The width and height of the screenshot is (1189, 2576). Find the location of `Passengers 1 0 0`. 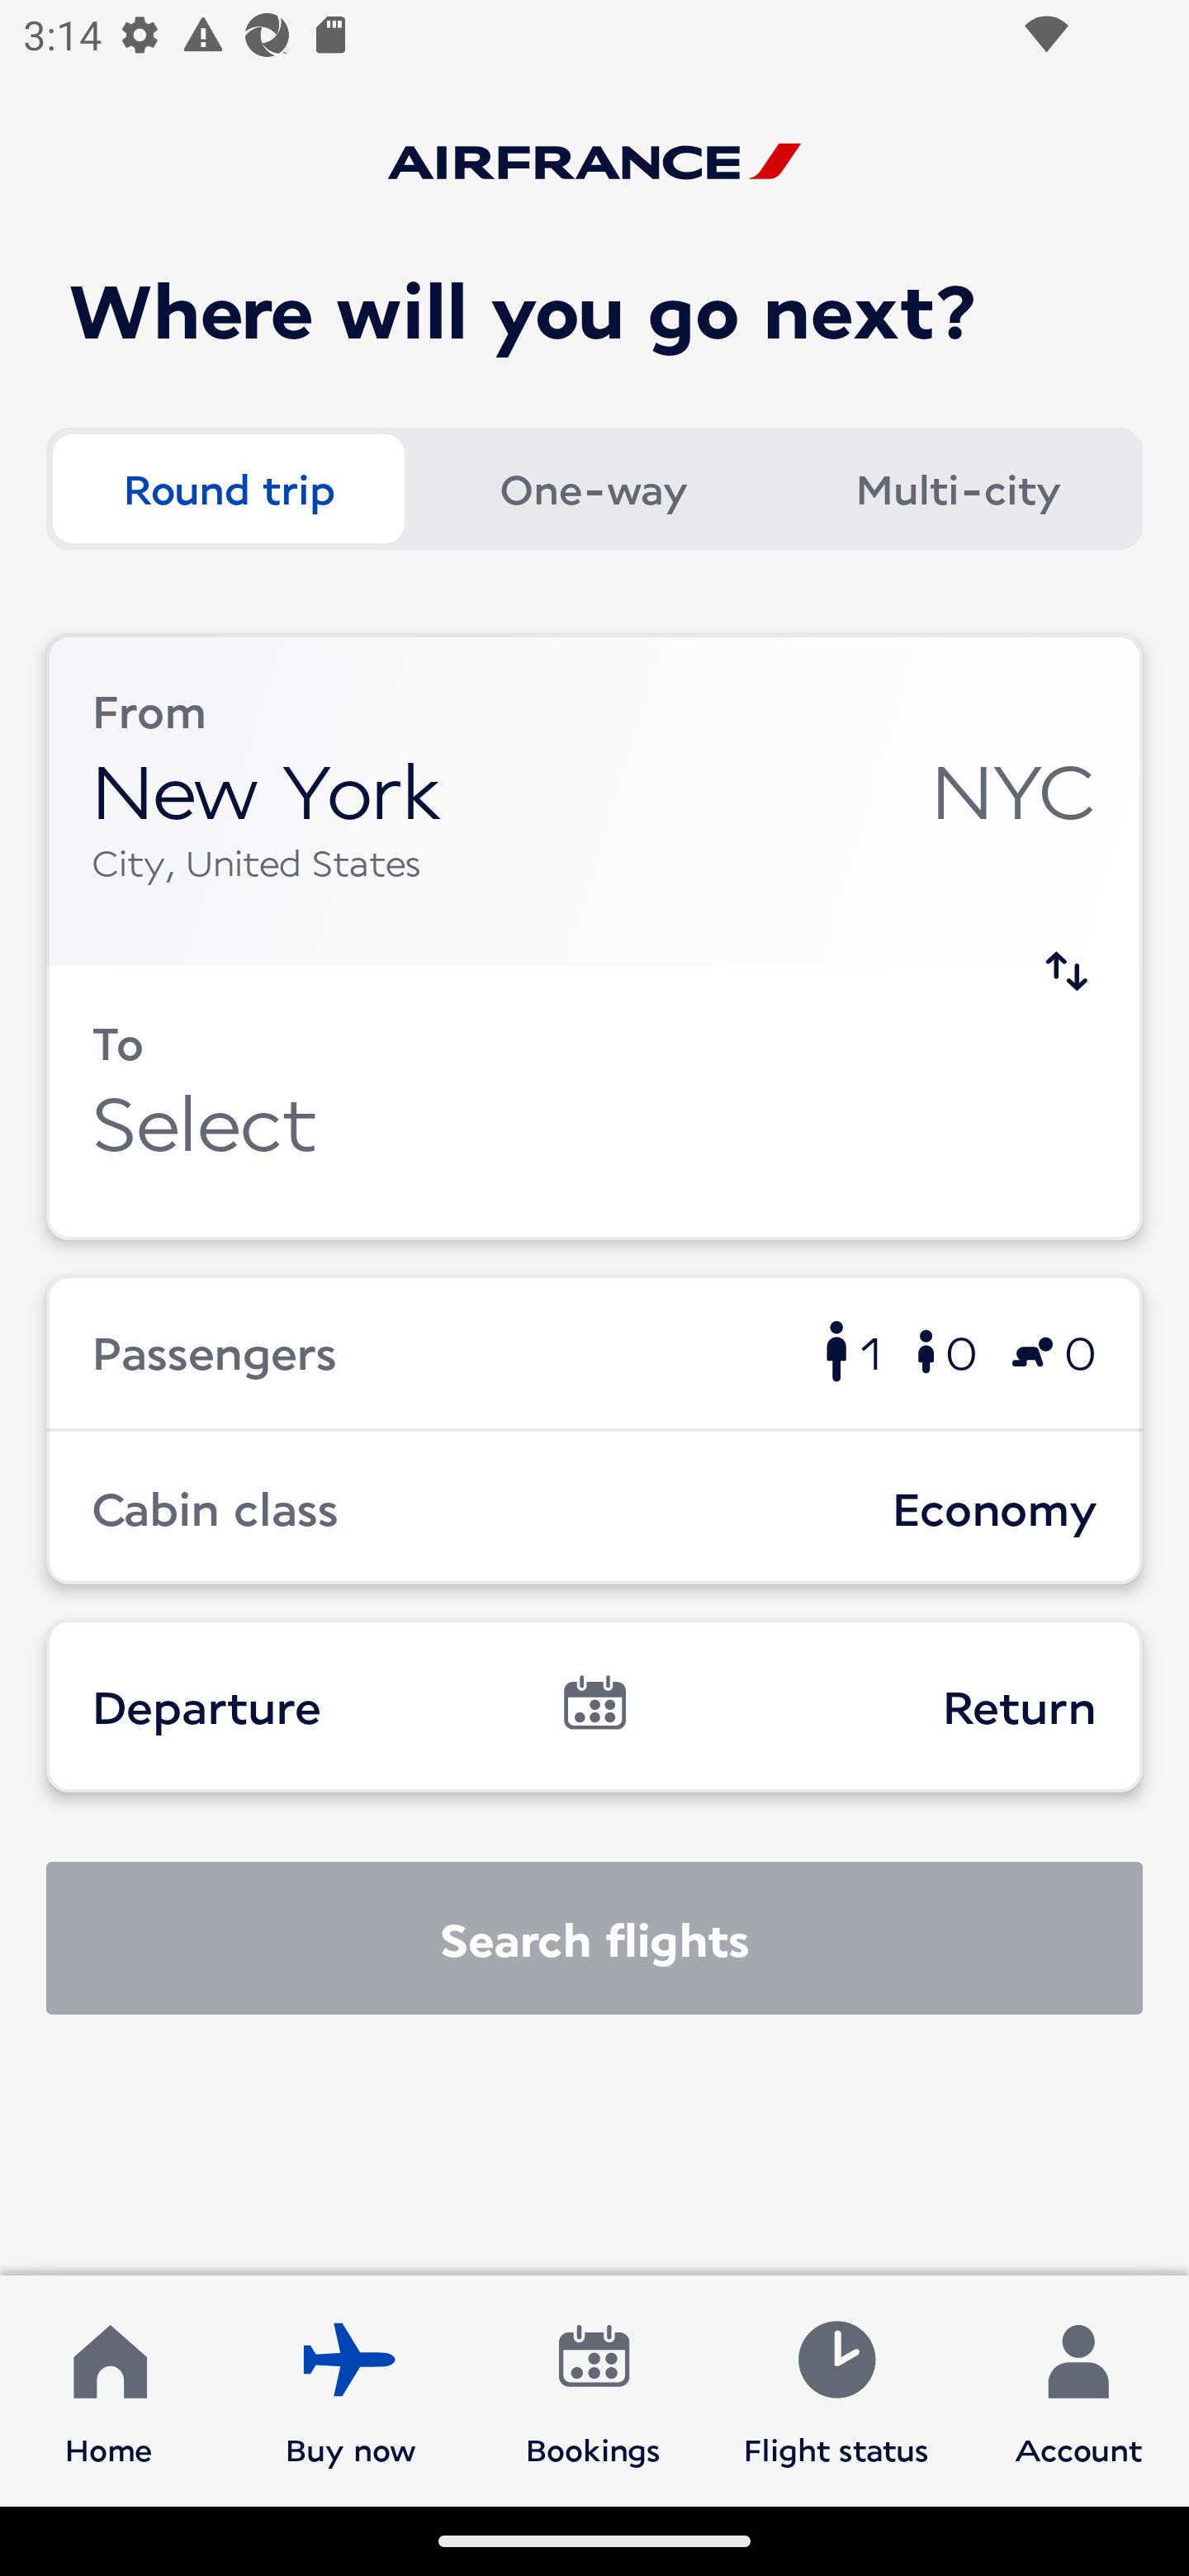

Passengers 1 0 0 is located at coordinates (594, 1351).